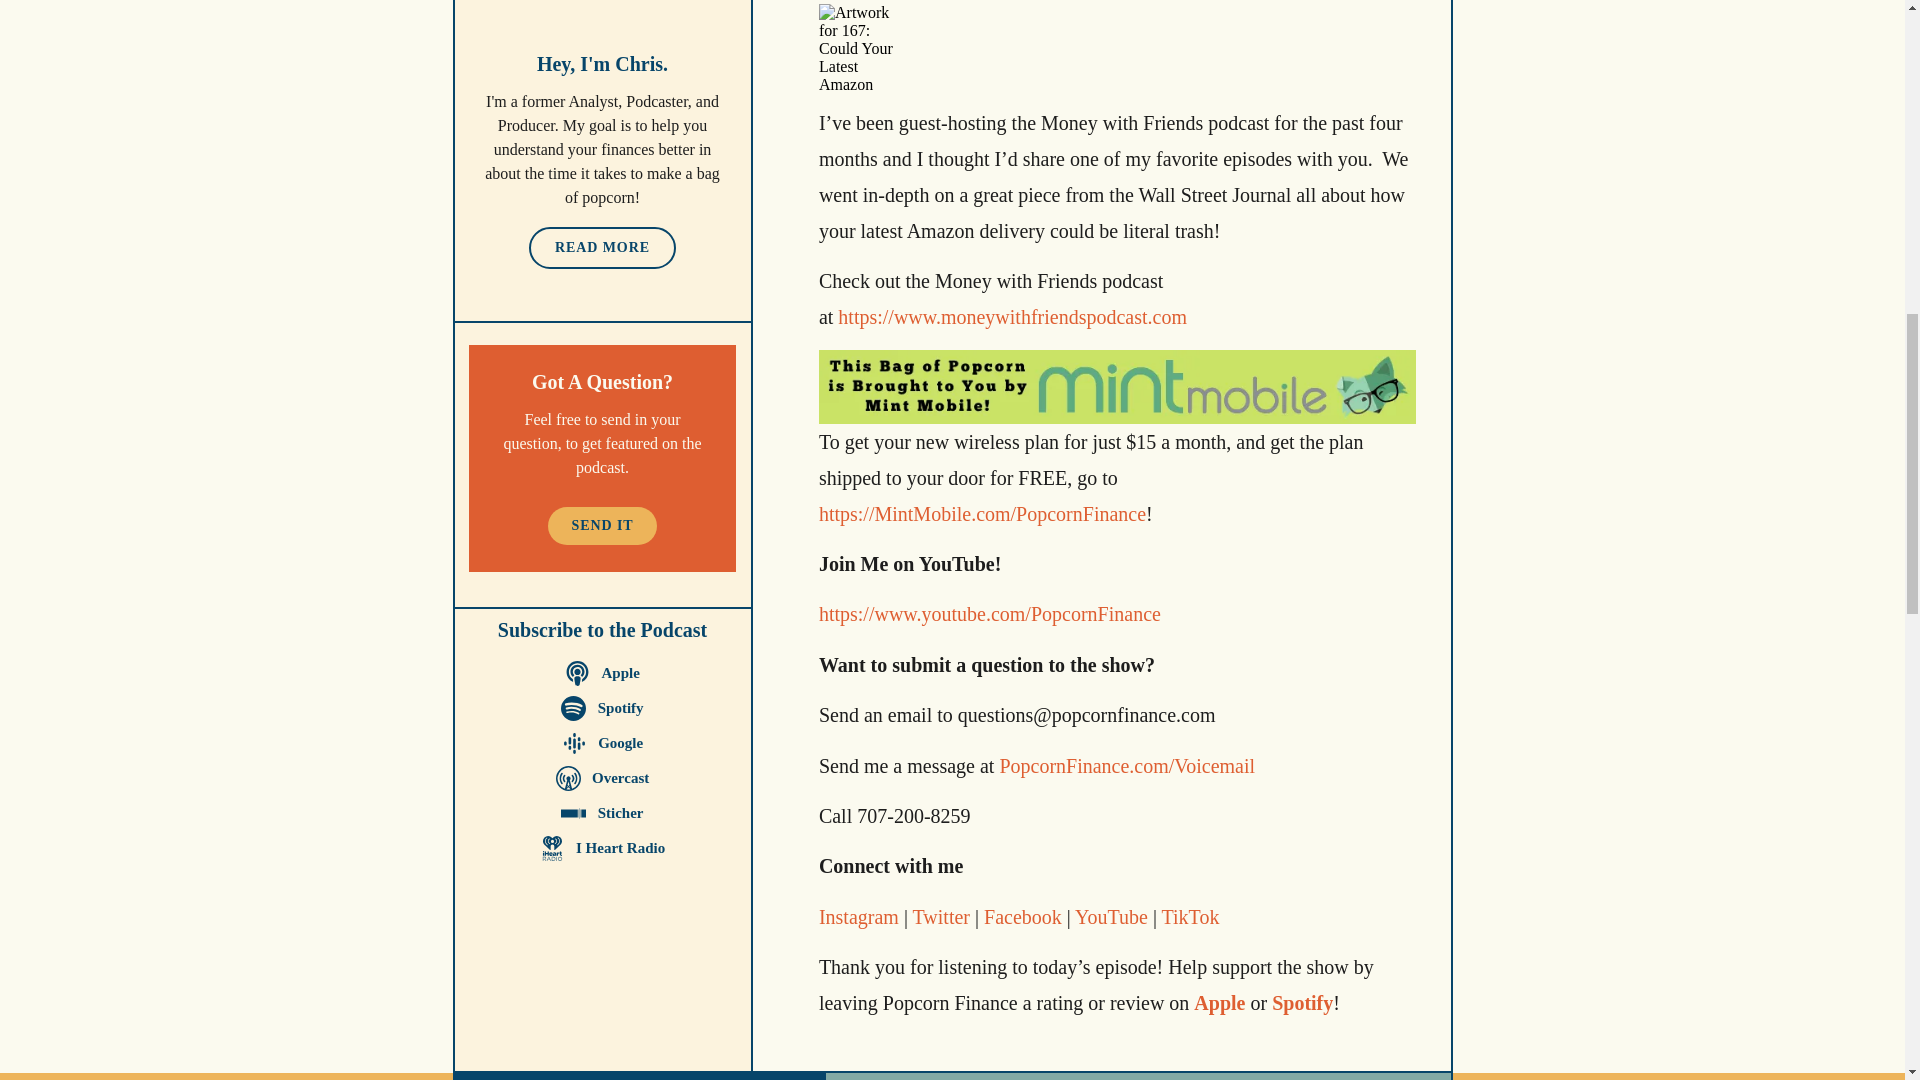 The height and width of the screenshot is (1080, 1920). I want to click on TikTok, so click(1188, 916).